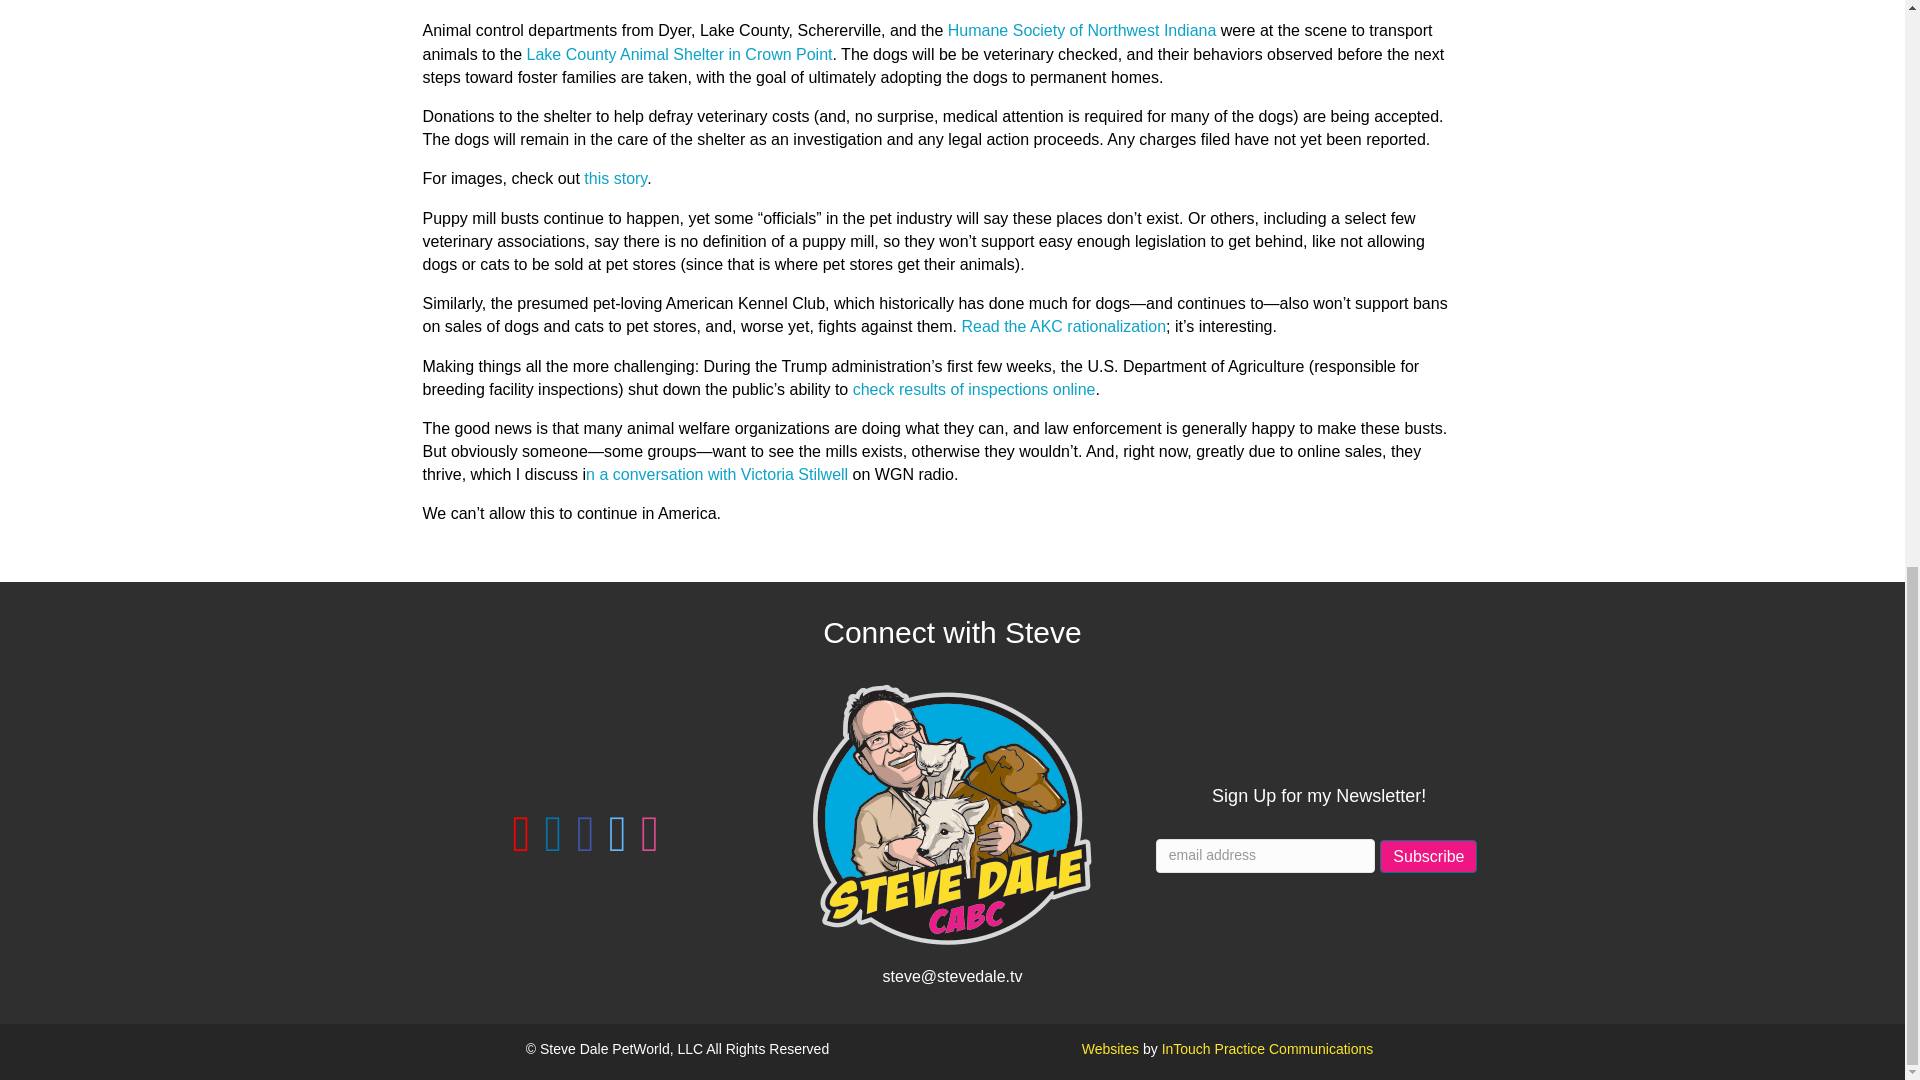 The height and width of the screenshot is (1080, 1920). Describe the element at coordinates (716, 474) in the screenshot. I see `n a conversation with Victoria Stilwell` at that location.